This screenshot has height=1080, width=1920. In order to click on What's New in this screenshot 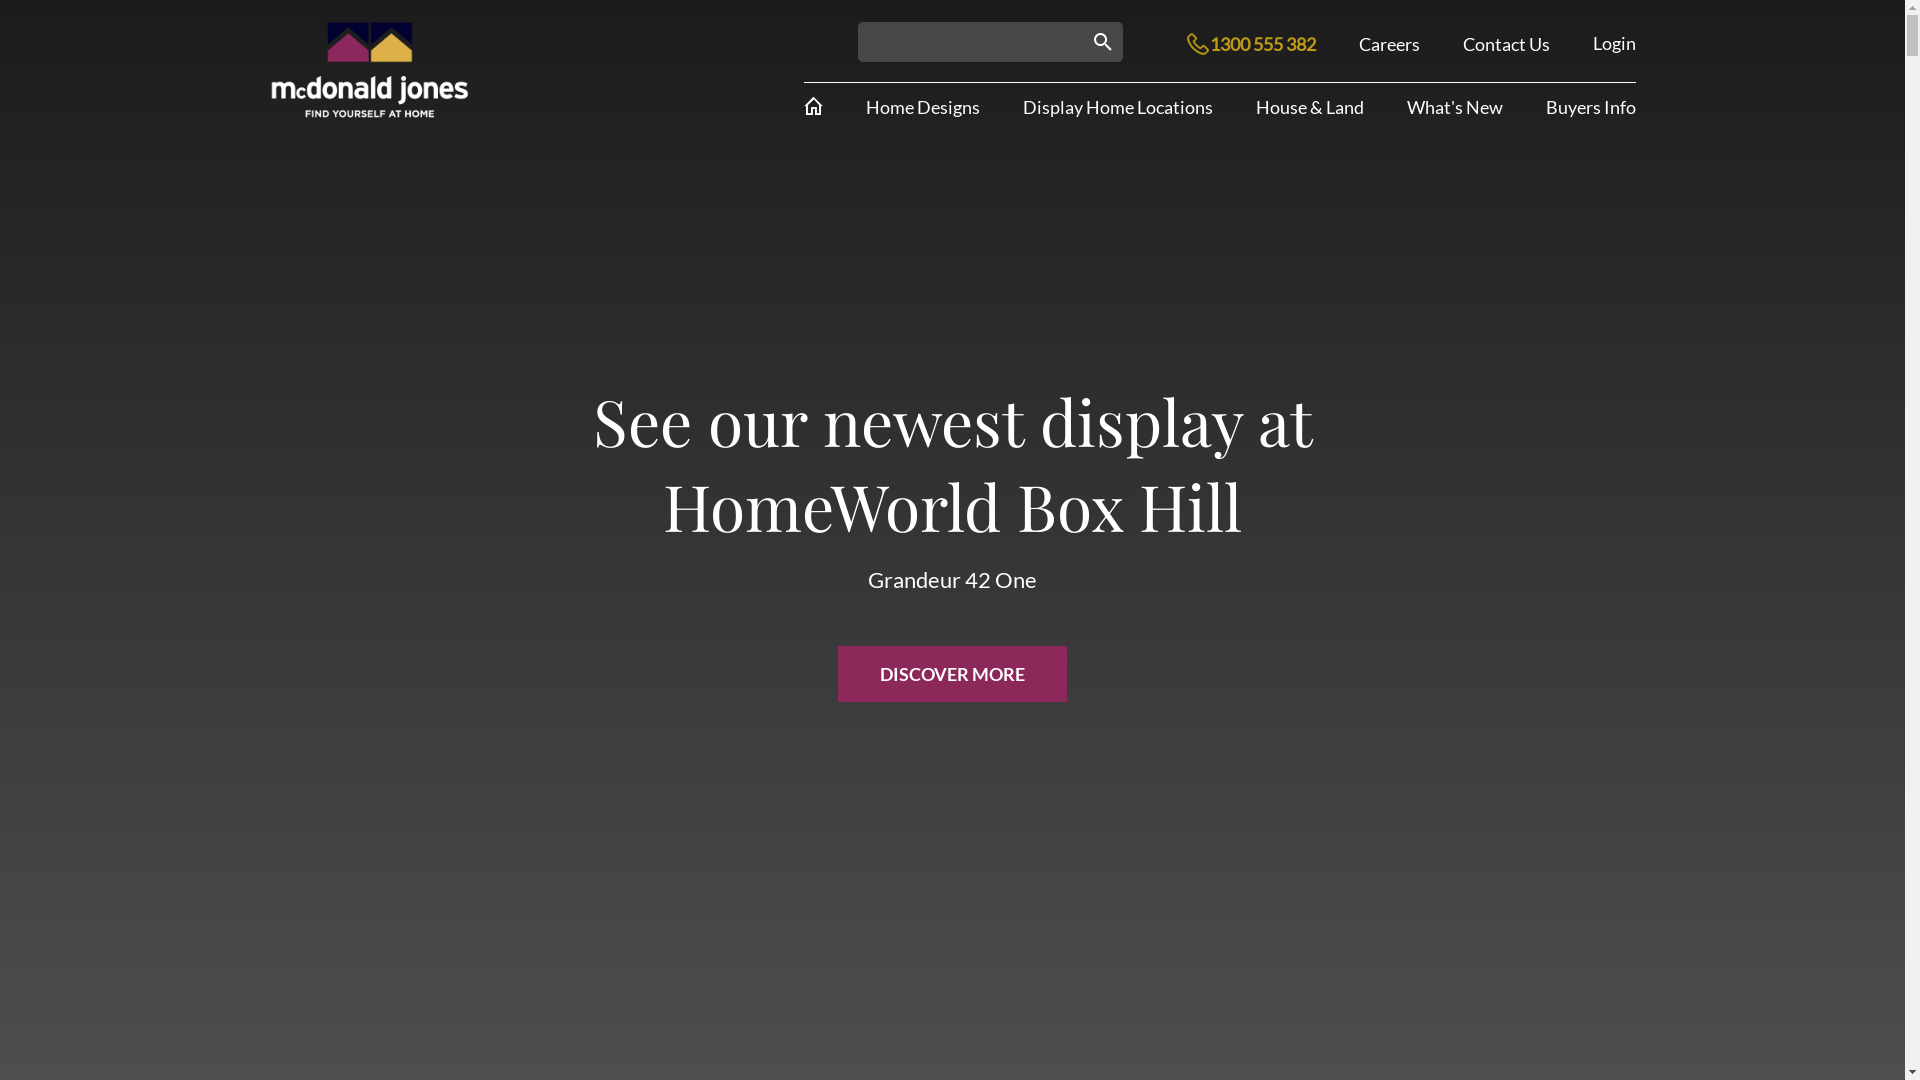, I will do `click(1454, 107)`.